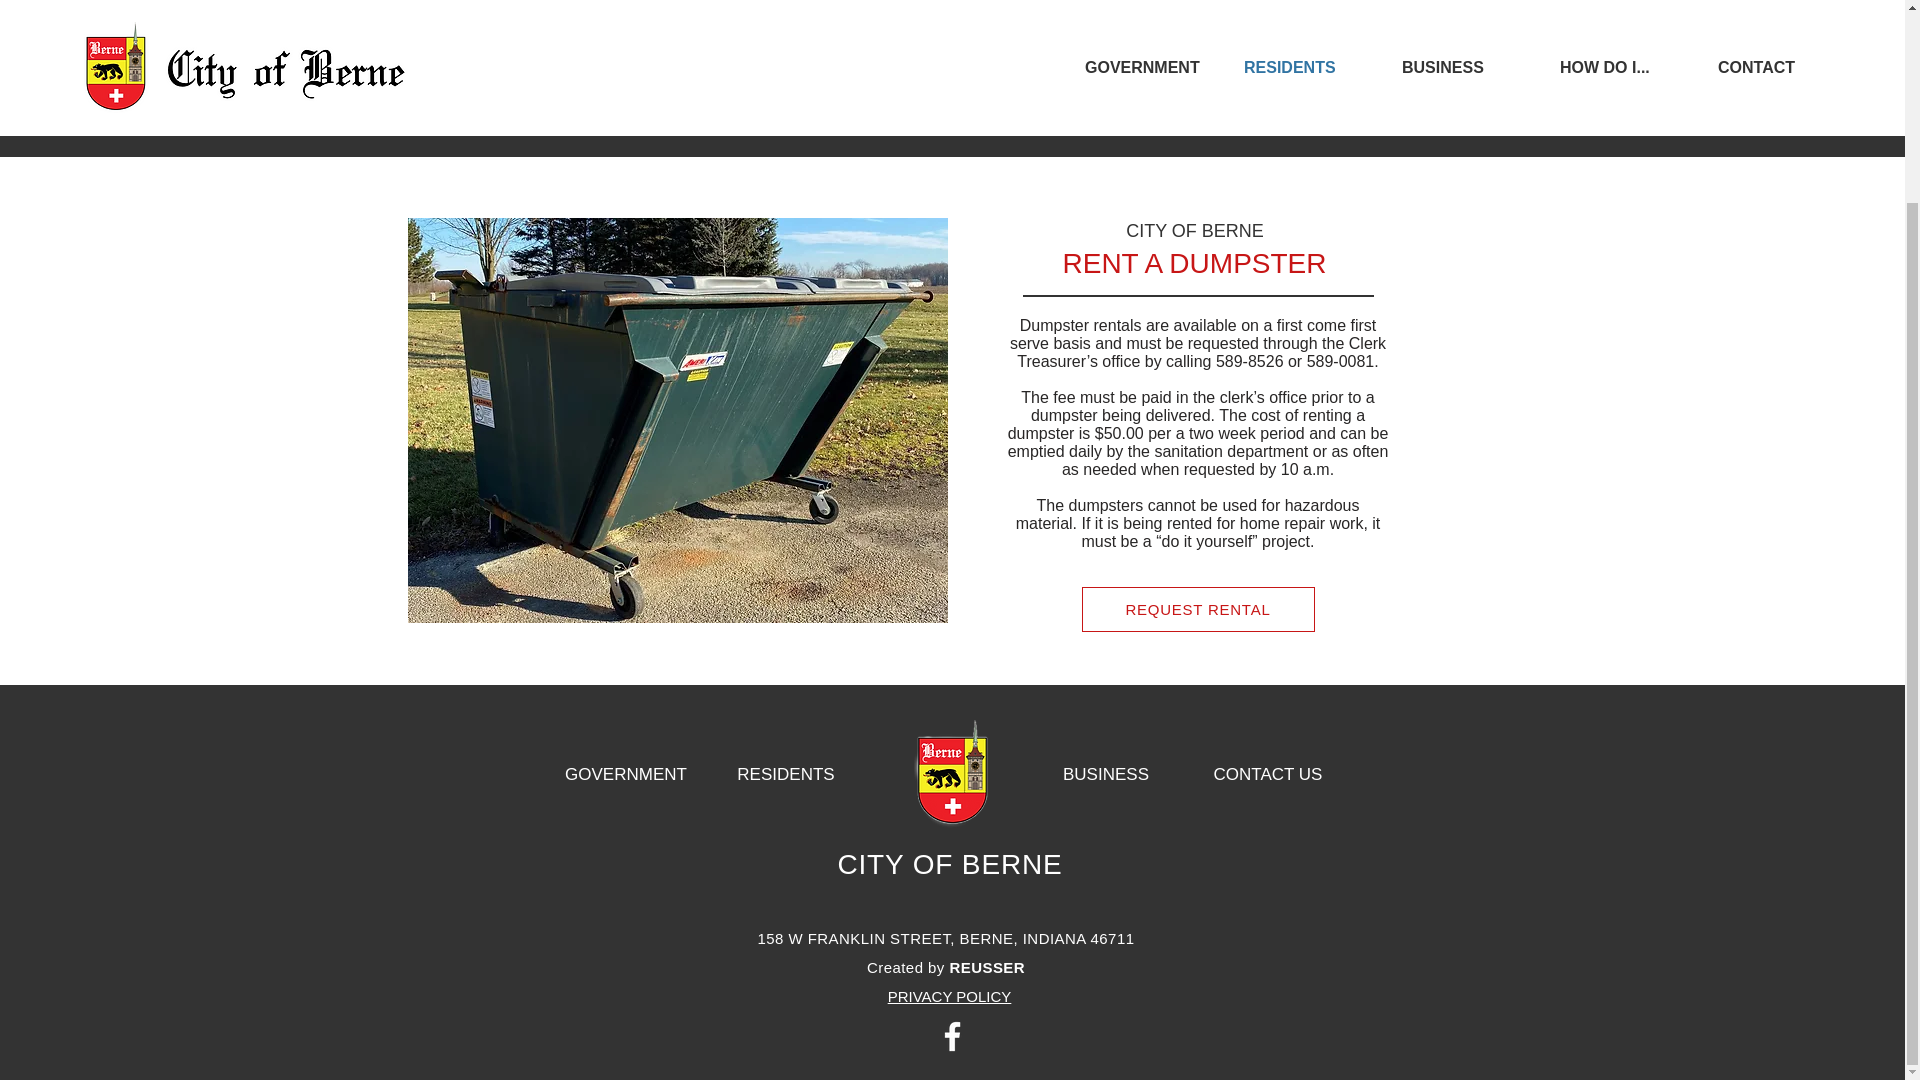 The height and width of the screenshot is (1080, 1920). What do you see at coordinates (1106, 774) in the screenshot?
I see `BUSINESS` at bounding box center [1106, 774].